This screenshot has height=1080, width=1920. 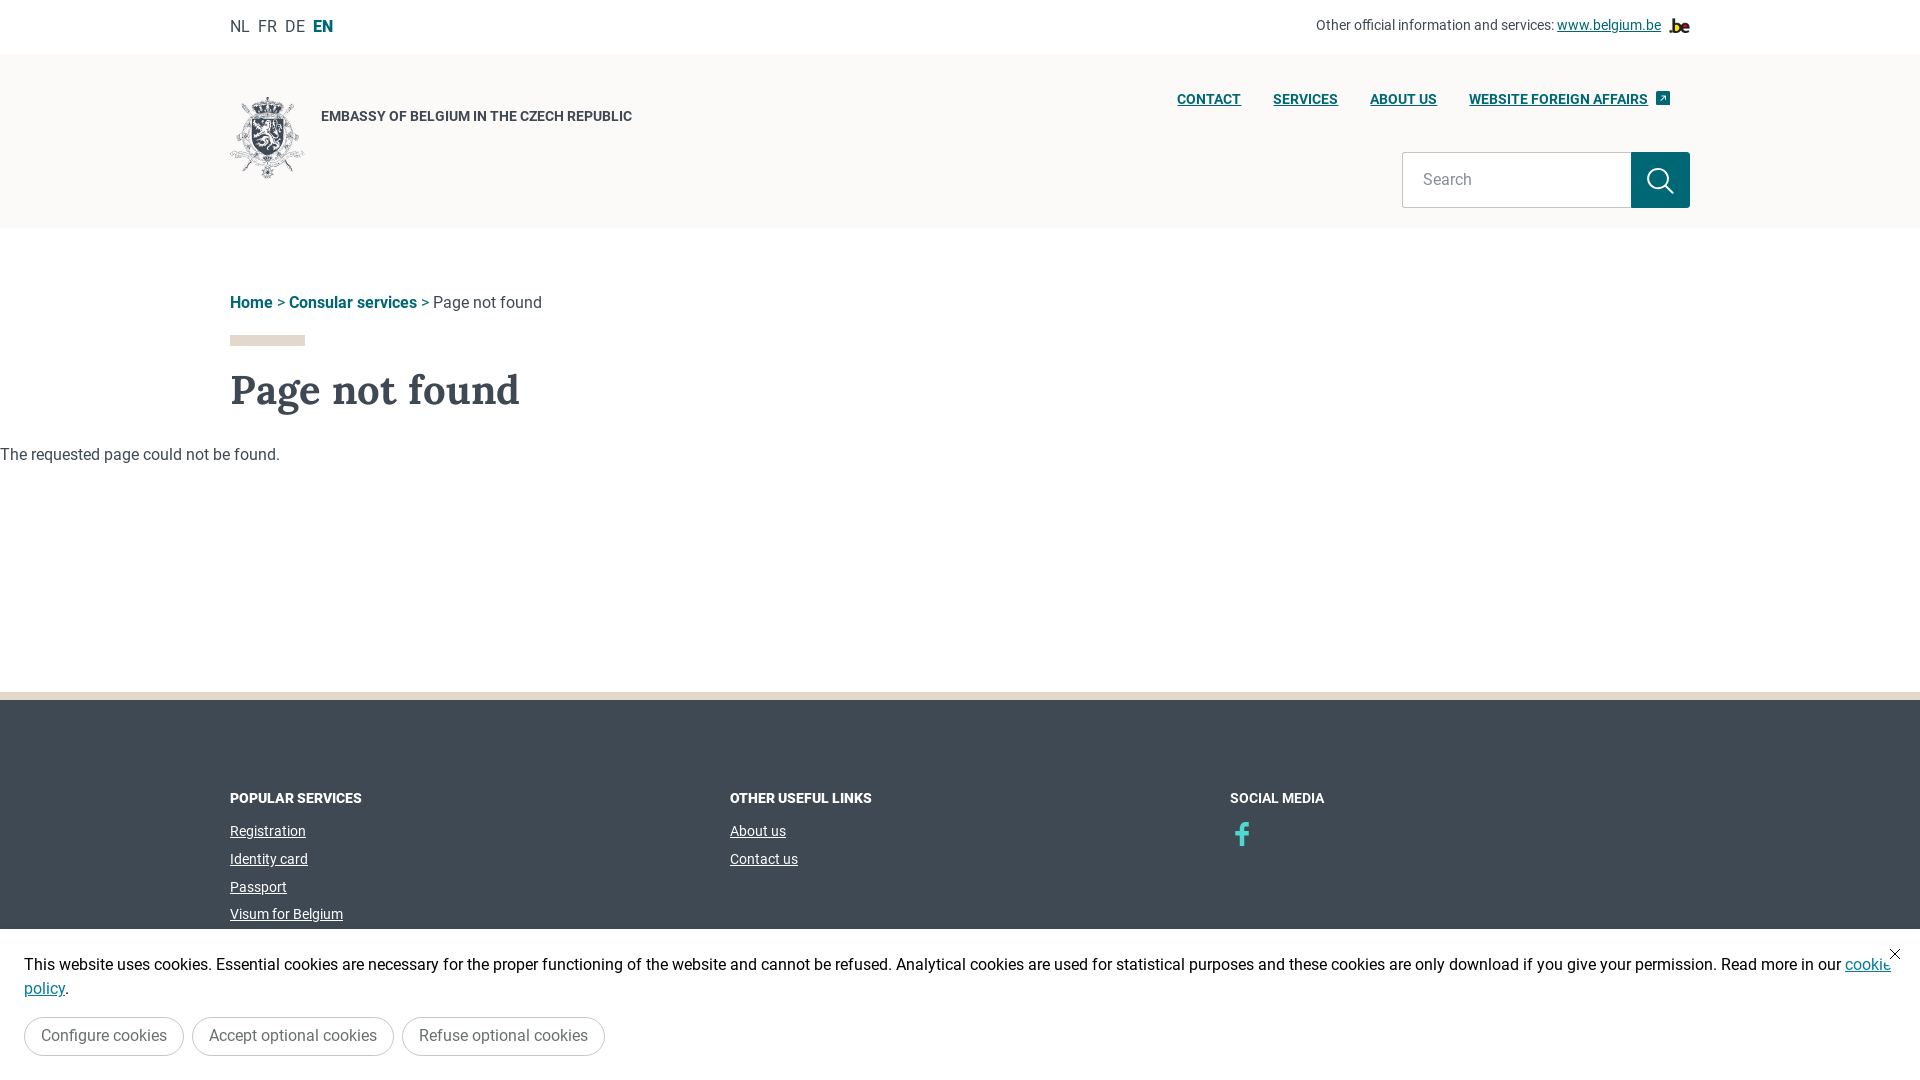 I want to click on Passport, so click(x=258, y=887).